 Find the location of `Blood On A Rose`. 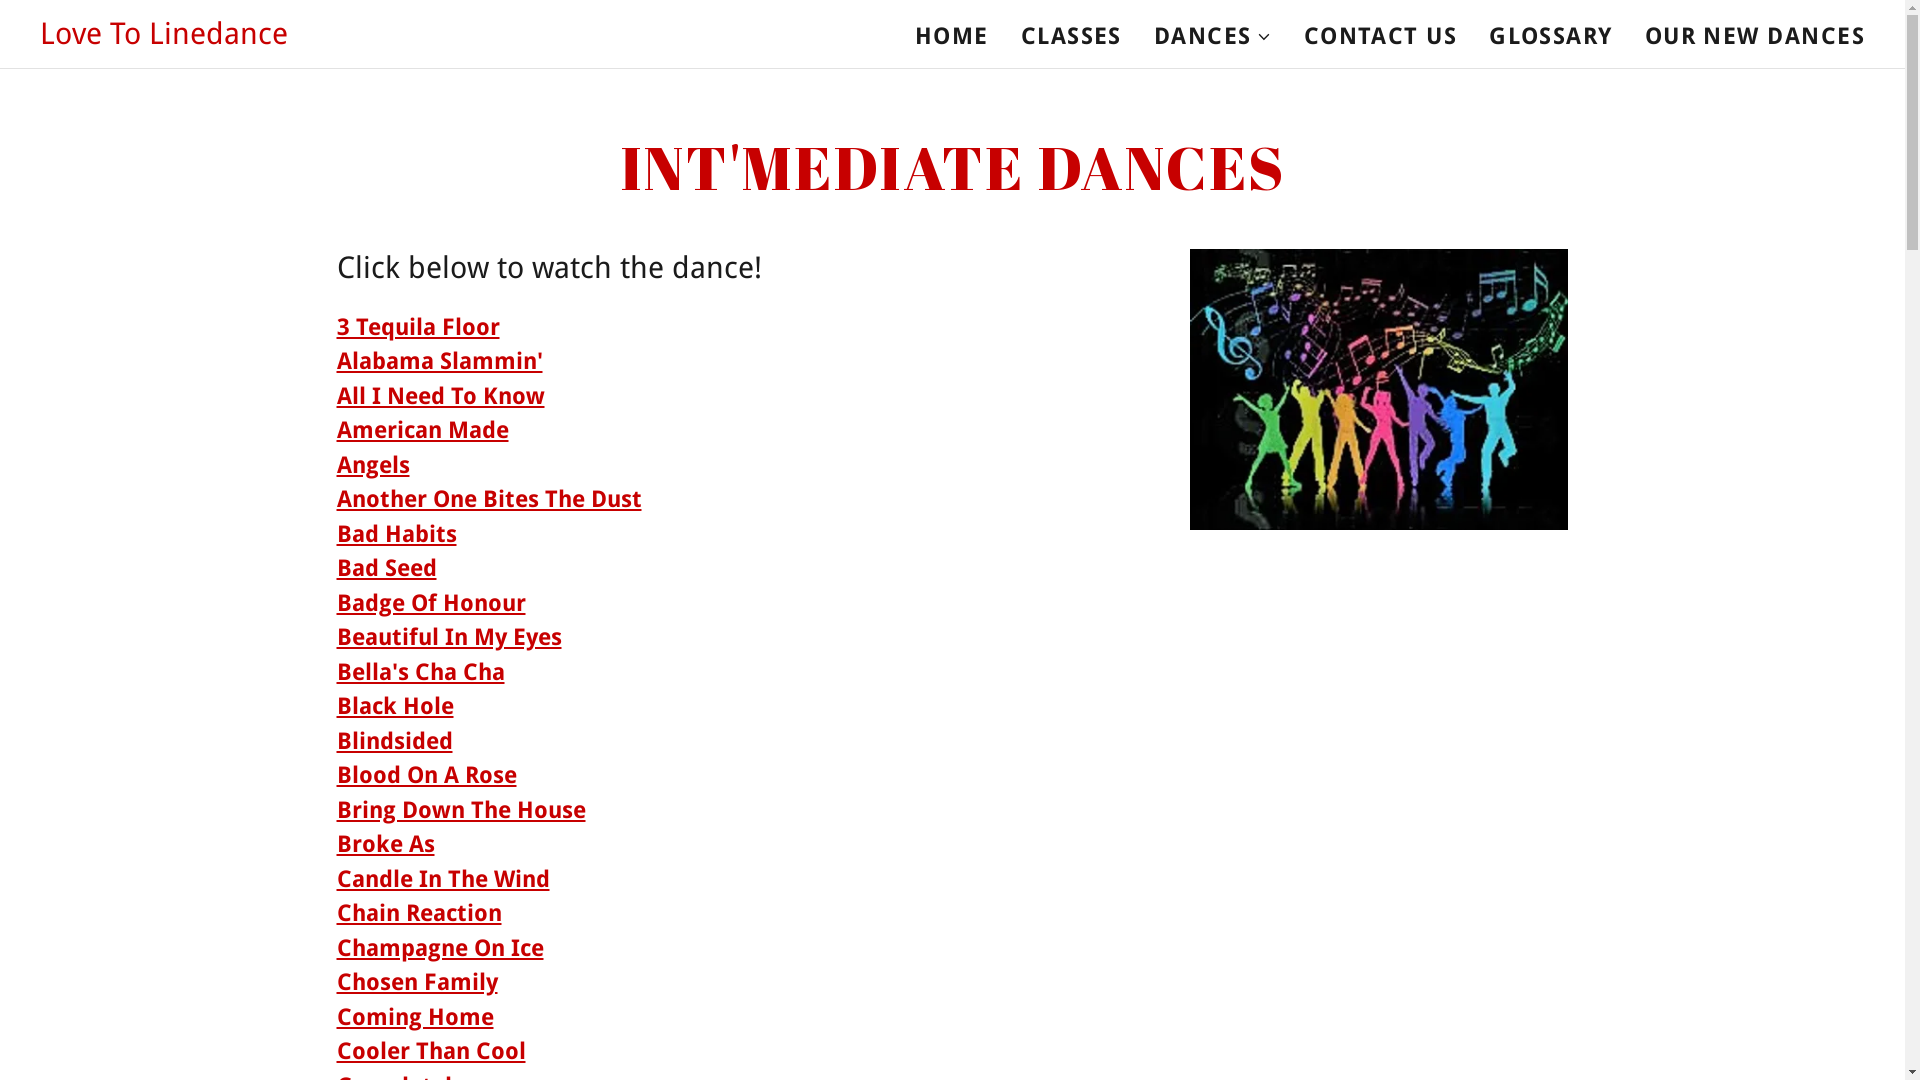

Blood On A Rose is located at coordinates (426, 776).